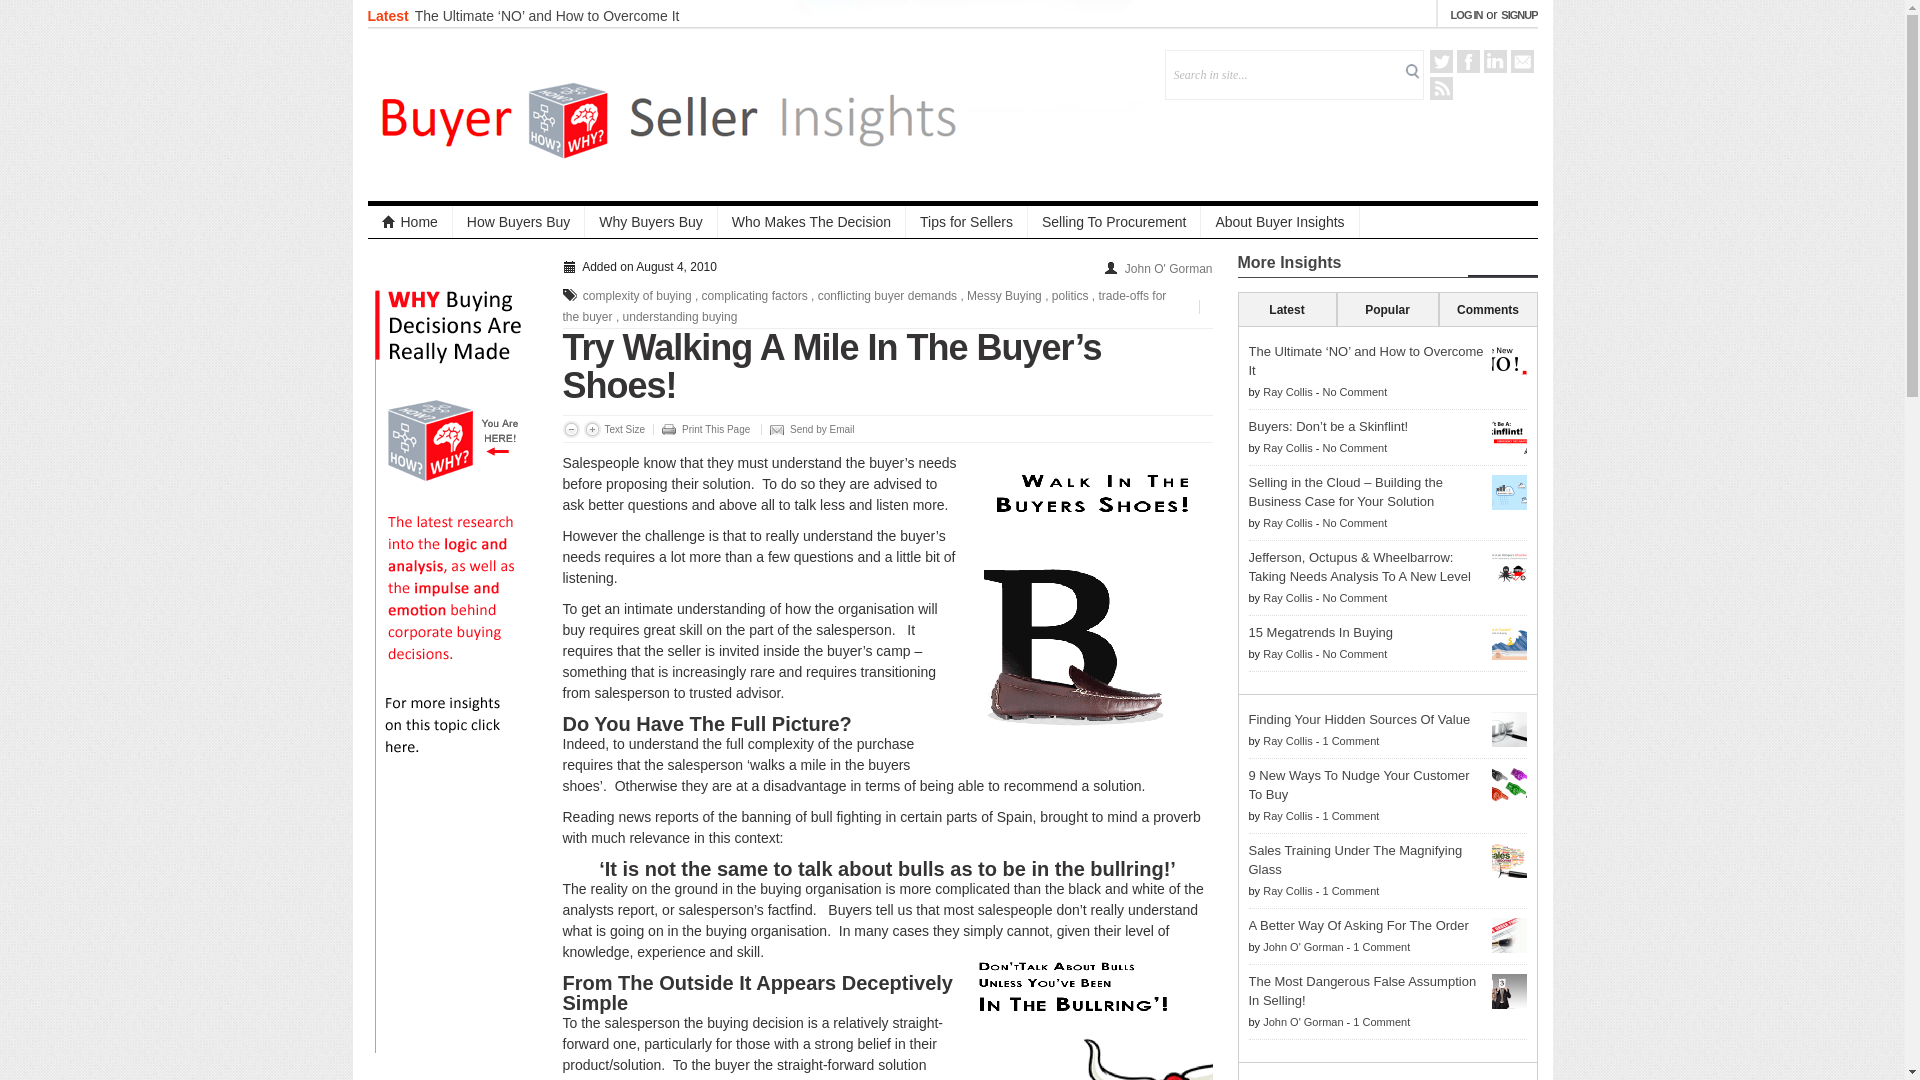 This screenshot has width=1920, height=1080. I want to click on Search in site..., so click(1284, 74).